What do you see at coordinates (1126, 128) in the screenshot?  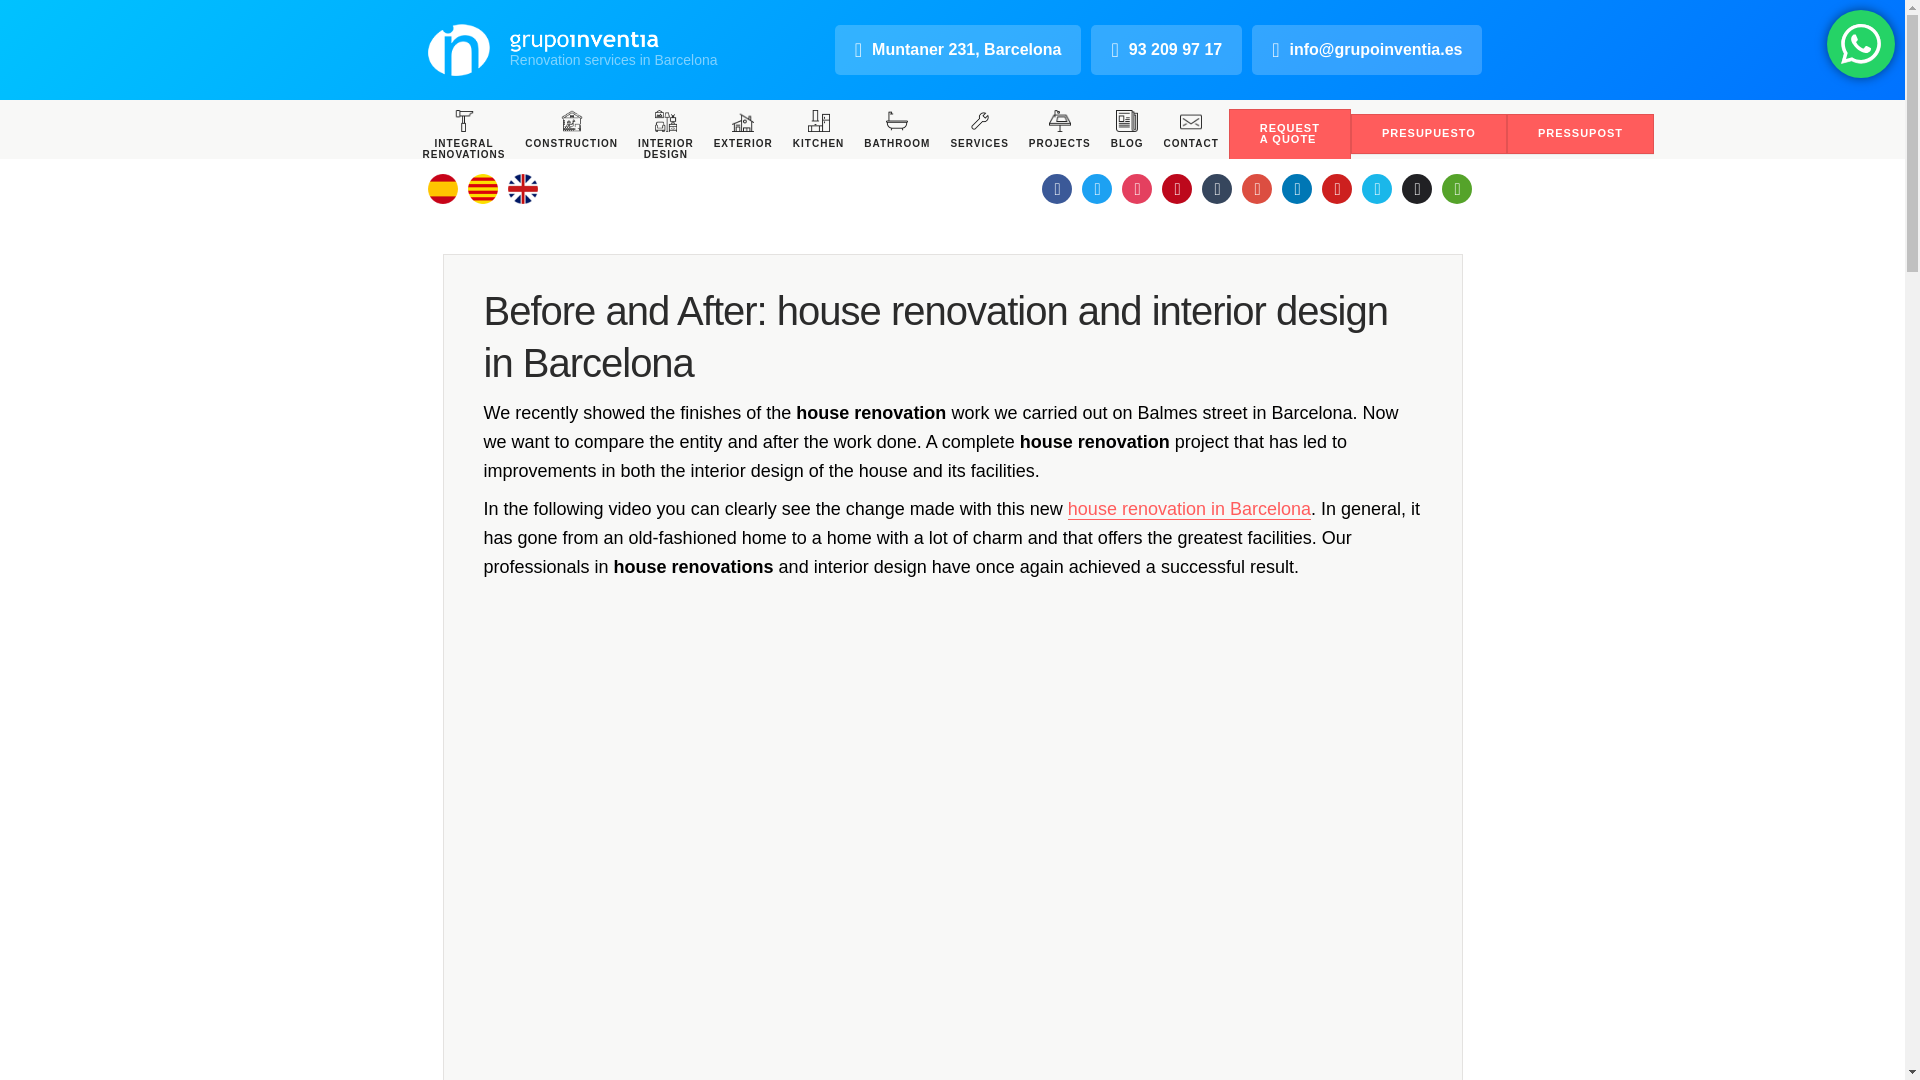 I see `BLOG` at bounding box center [1126, 128].